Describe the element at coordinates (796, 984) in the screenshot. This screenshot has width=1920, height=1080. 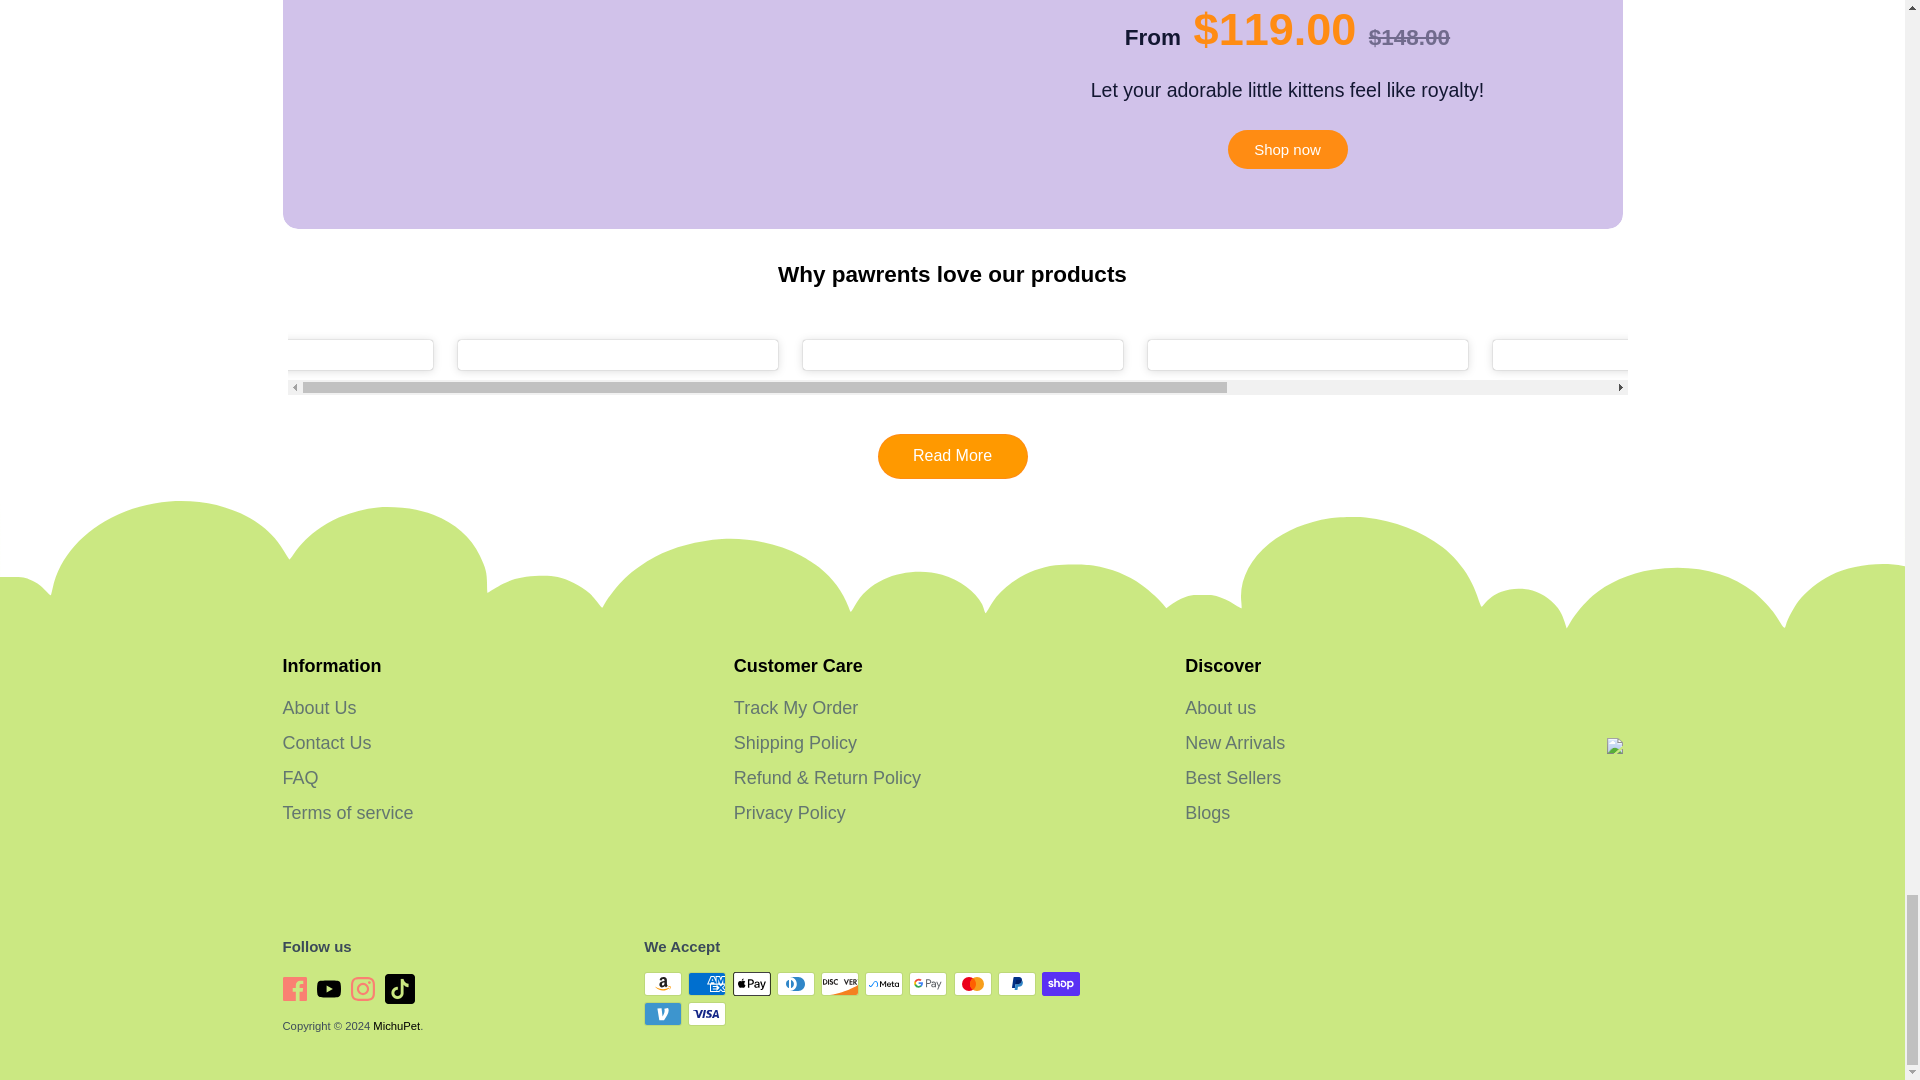
I see `Diners Club` at that location.